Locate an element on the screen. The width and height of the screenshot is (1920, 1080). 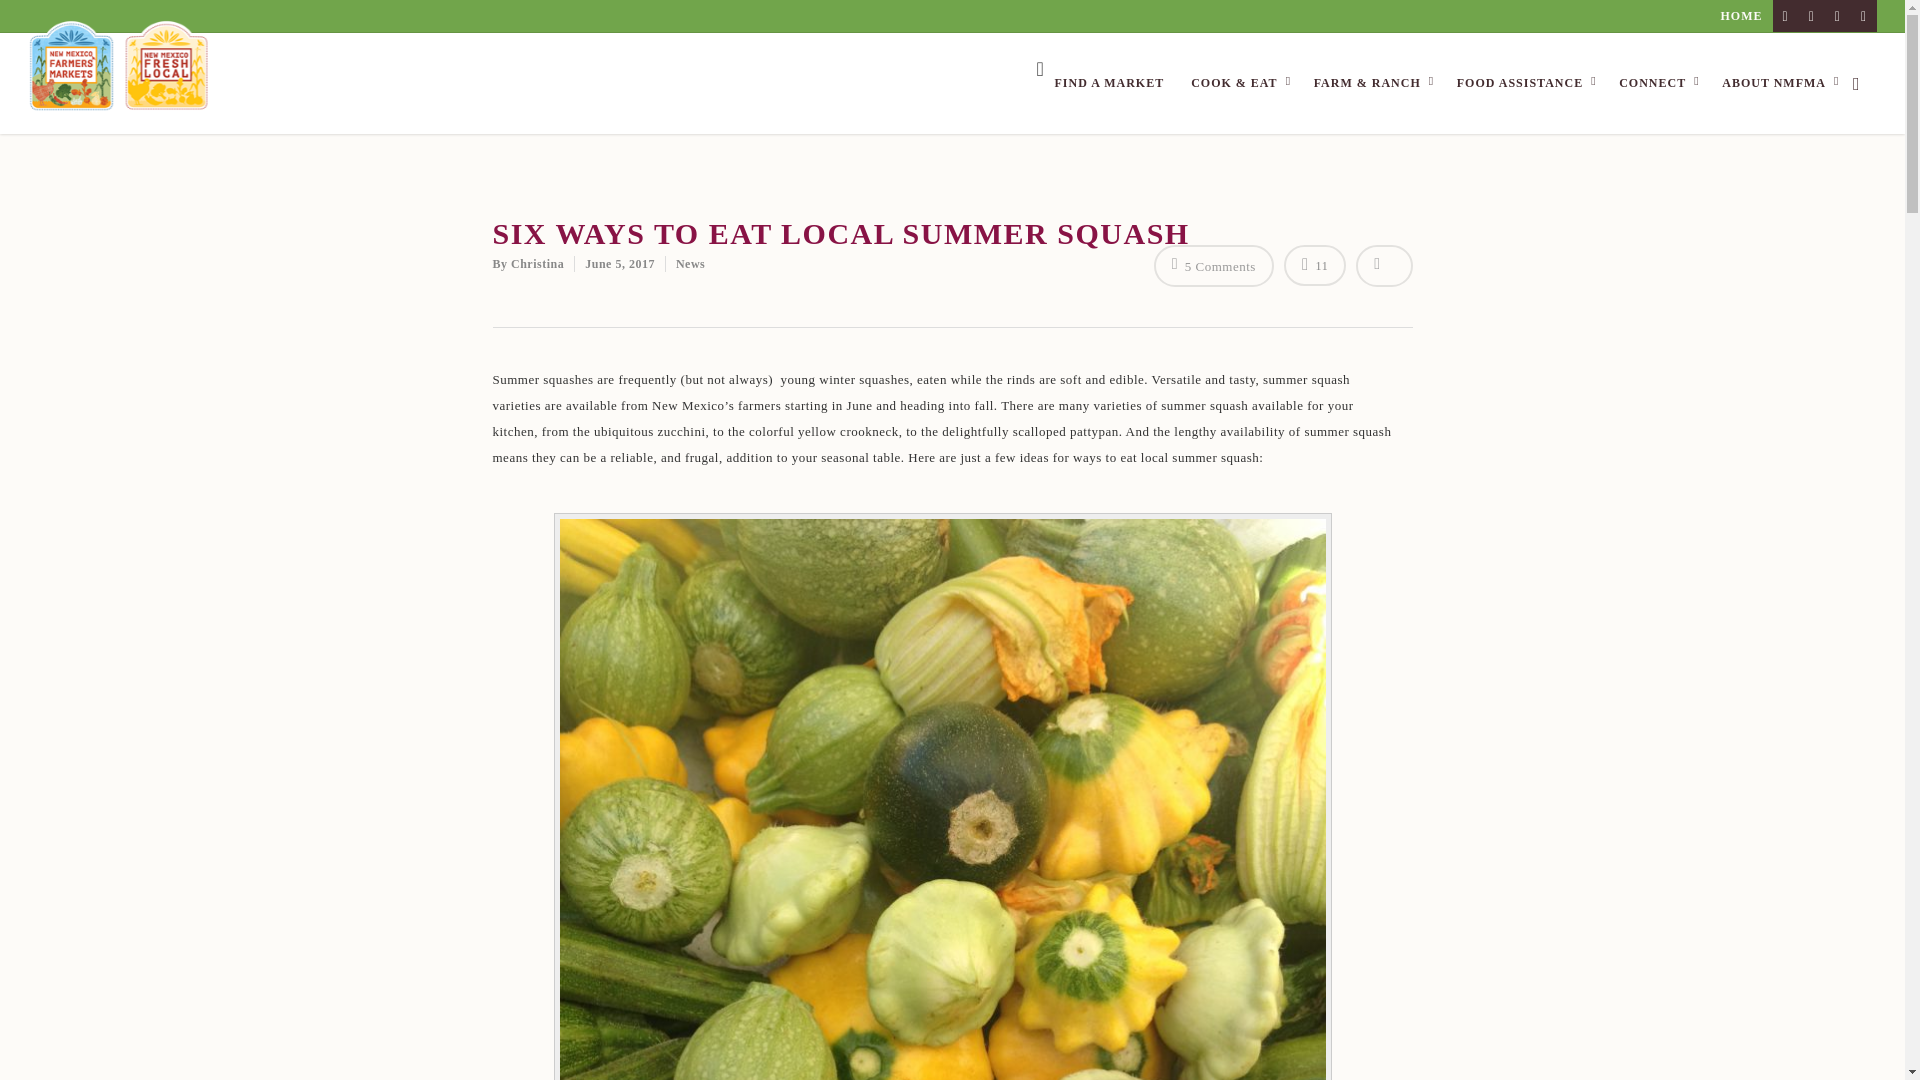
Posts by Christina is located at coordinates (537, 264).